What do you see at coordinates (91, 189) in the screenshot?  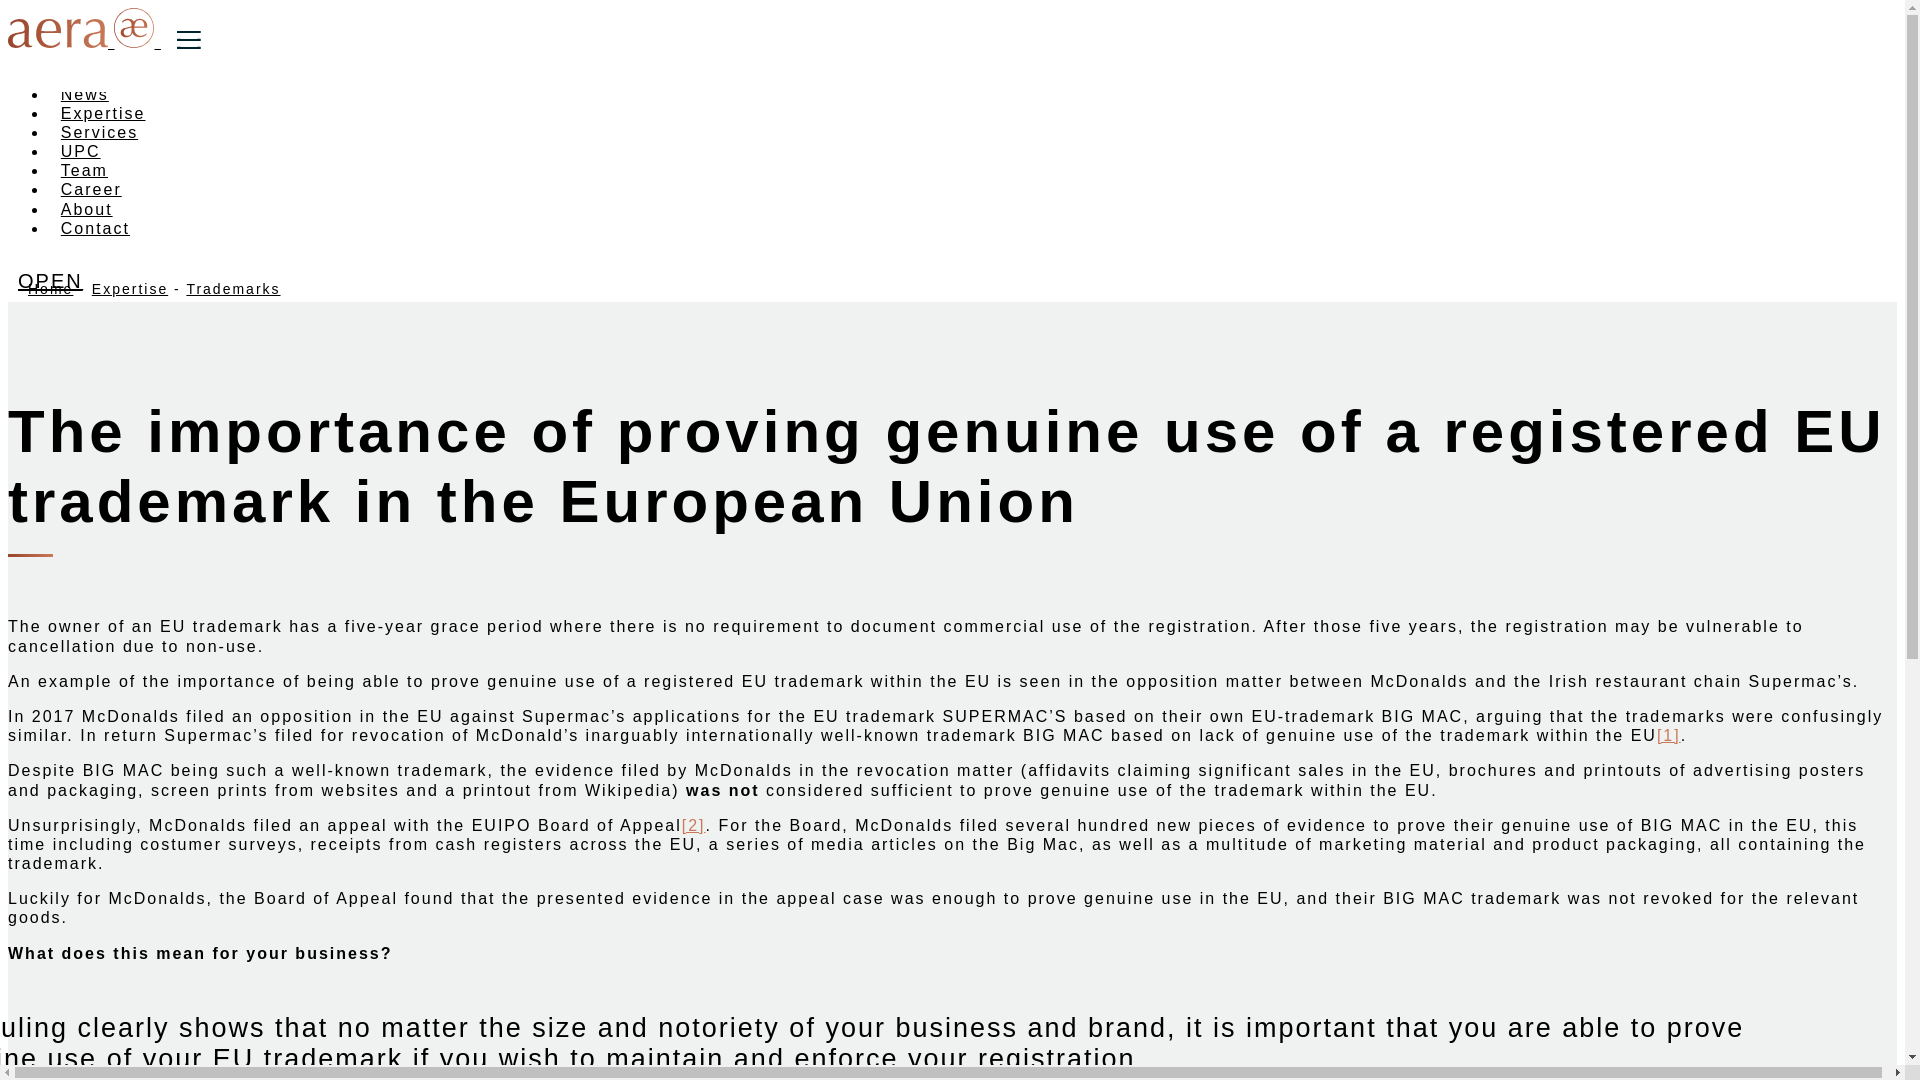 I see `Career` at bounding box center [91, 189].